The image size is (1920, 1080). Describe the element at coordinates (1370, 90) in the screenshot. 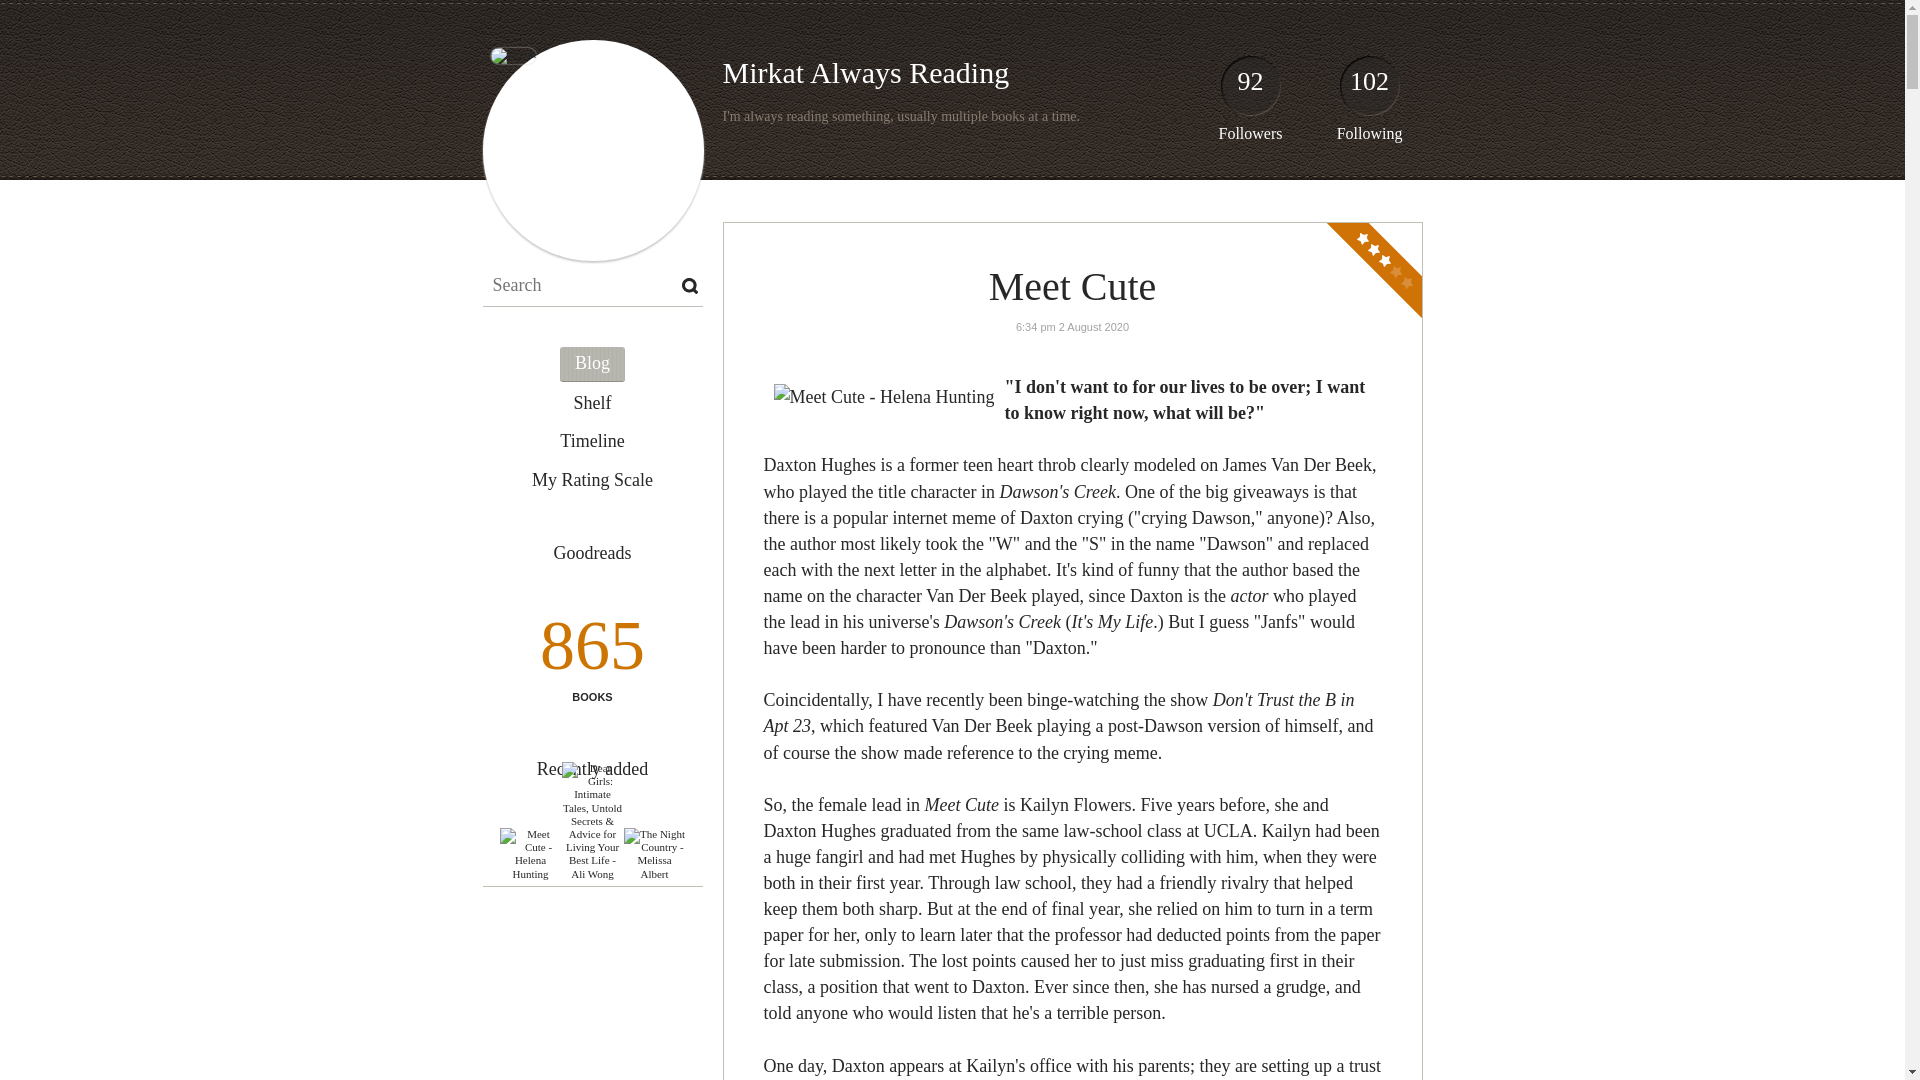

I see `102` at that location.